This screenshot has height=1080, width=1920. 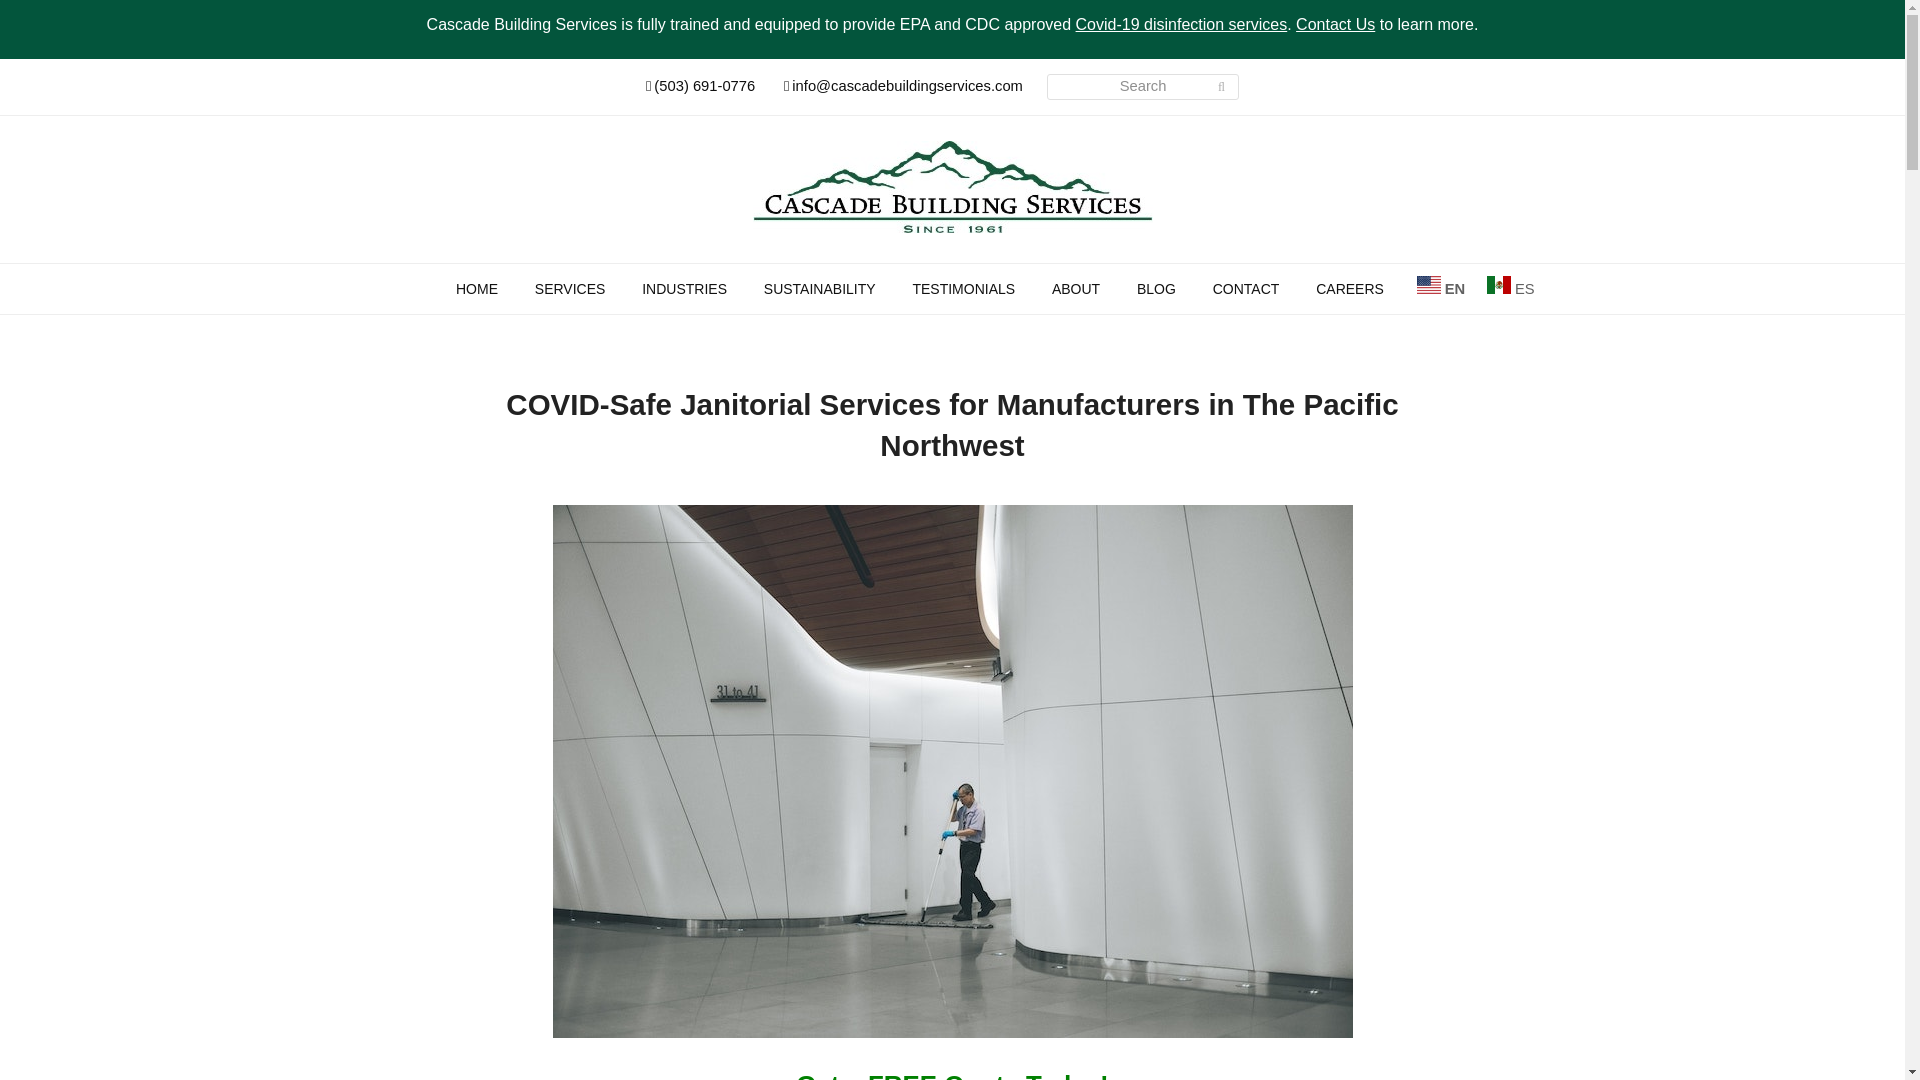 What do you see at coordinates (820, 288) in the screenshot?
I see `SUSTAINABILITY` at bounding box center [820, 288].